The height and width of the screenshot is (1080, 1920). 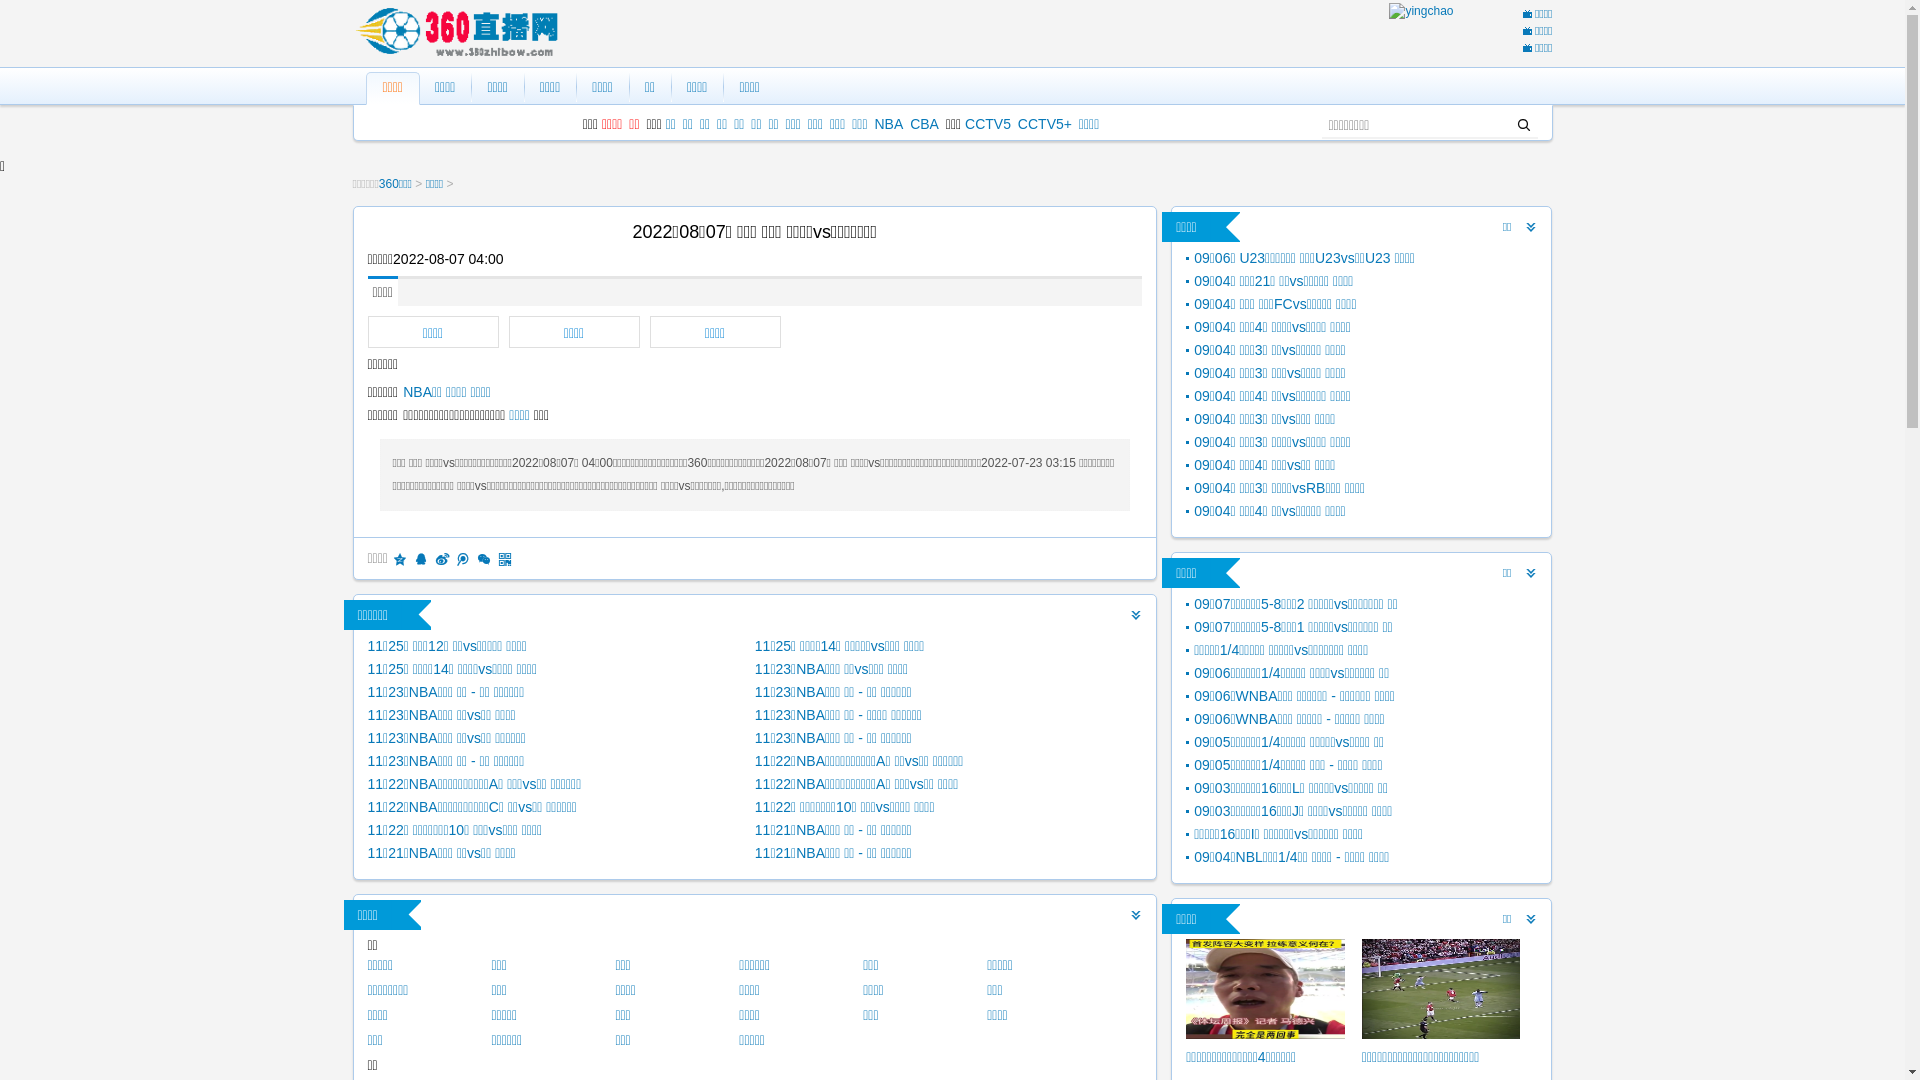 What do you see at coordinates (988, 124) in the screenshot?
I see `CCTV5` at bounding box center [988, 124].